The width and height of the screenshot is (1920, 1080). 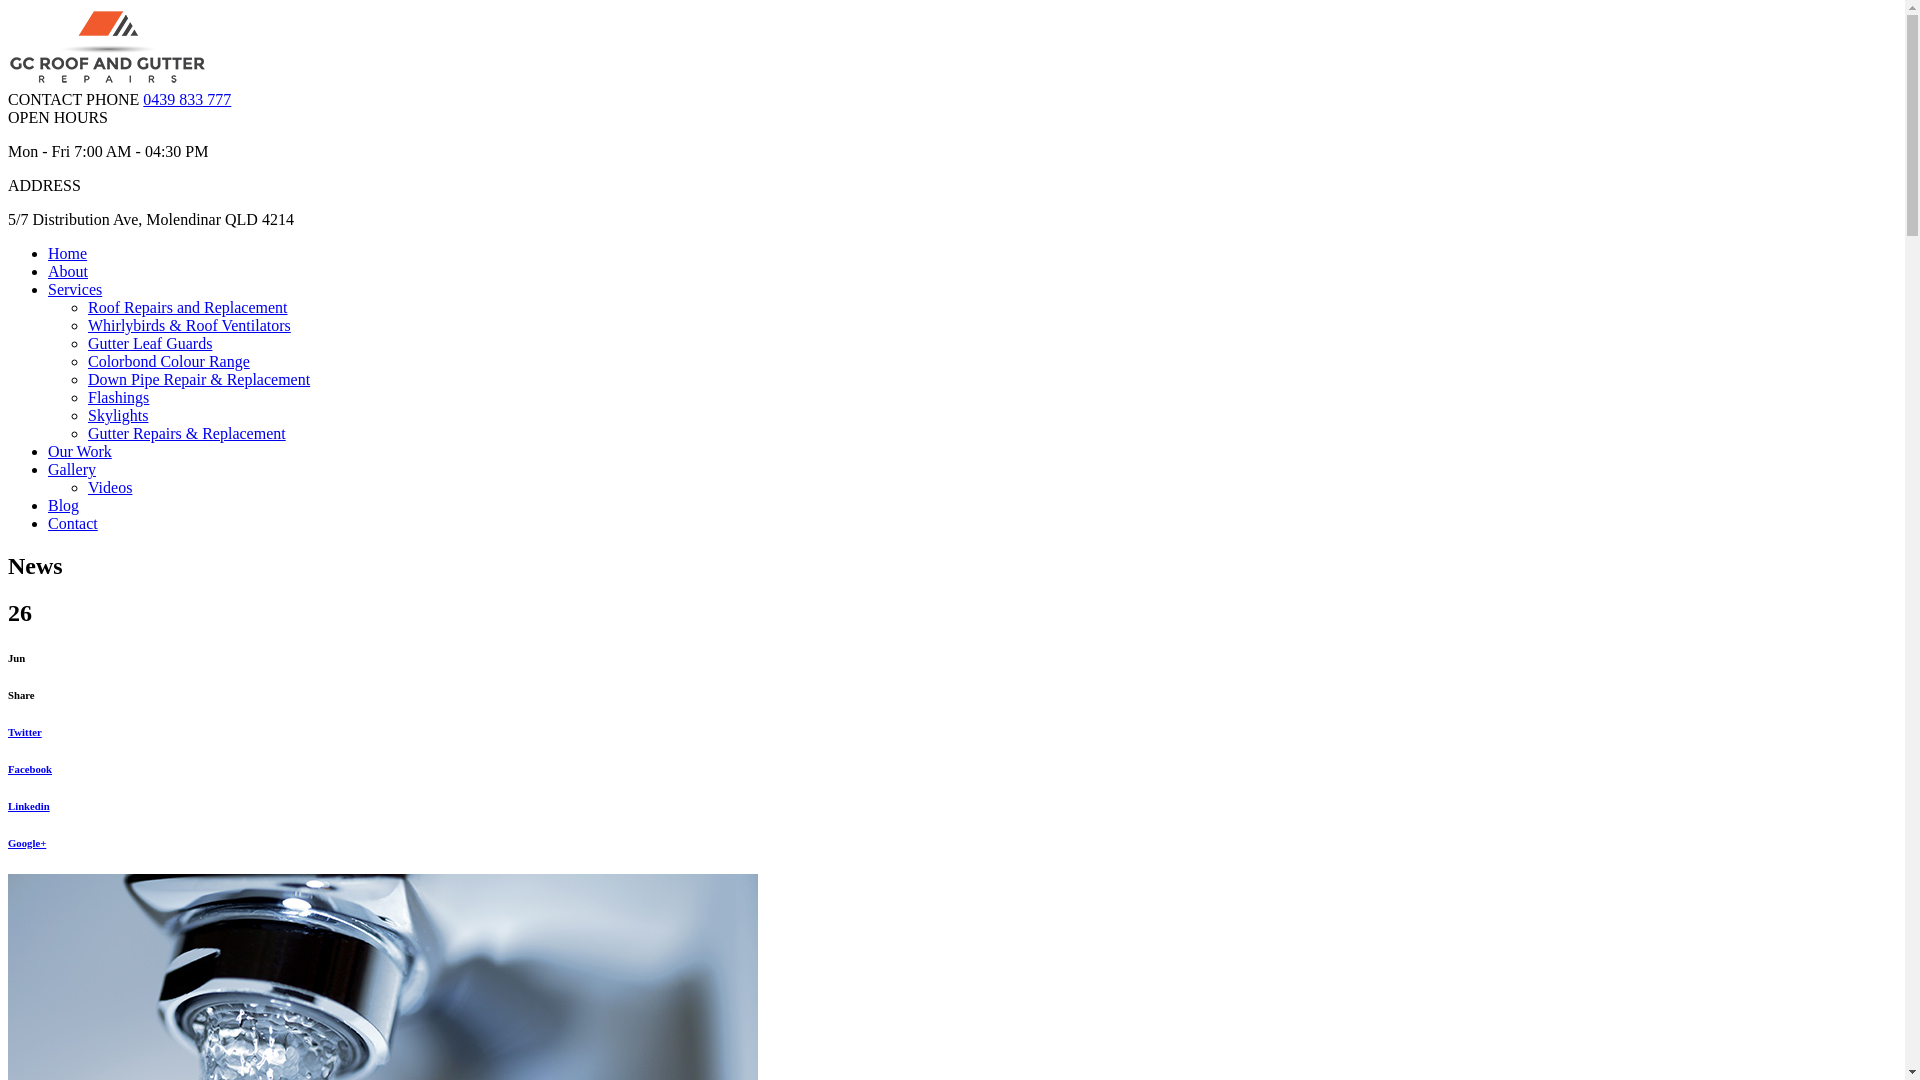 What do you see at coordinates (952, 806) in the screenshot?
I see `Linkedin` at bounding box center [952, 806].